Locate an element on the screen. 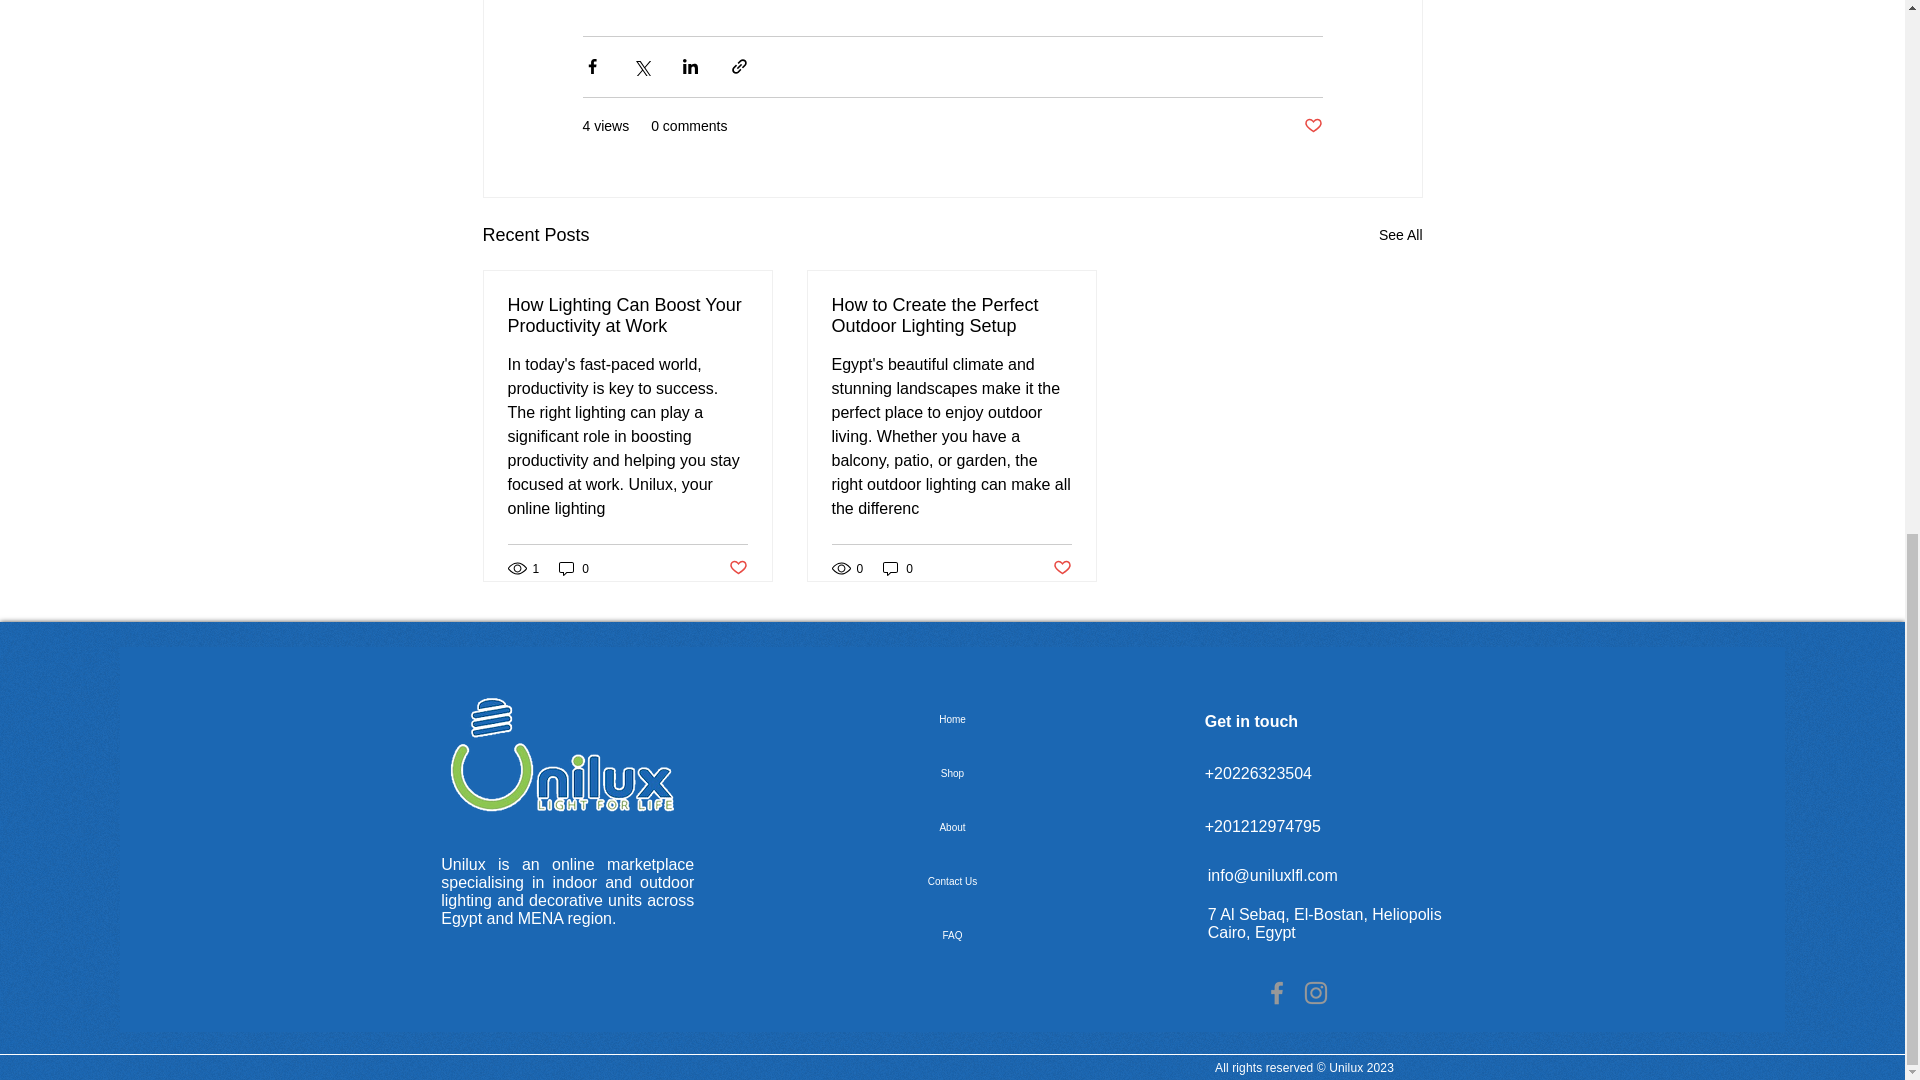  Contact Us is located at coordinates (952, 882).